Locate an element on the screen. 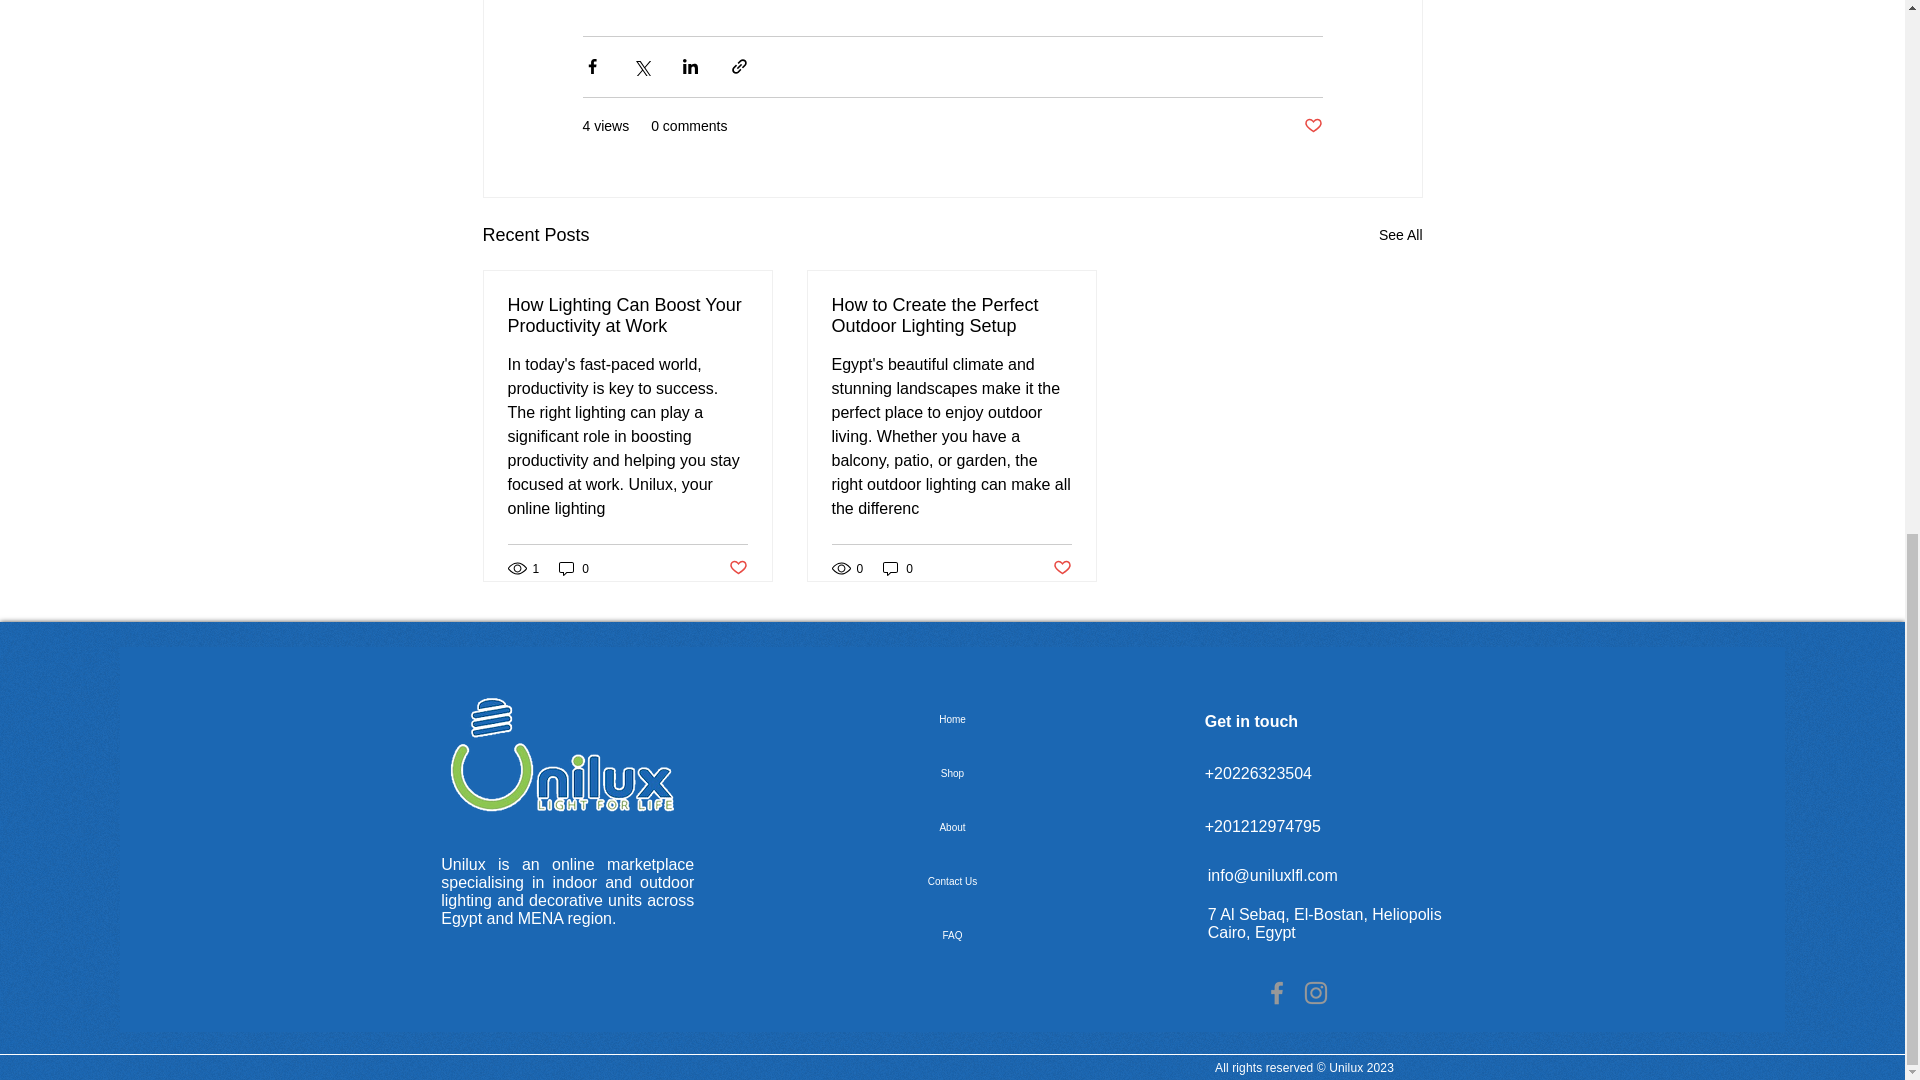  Contact Us is located at coordinates (952, 882).